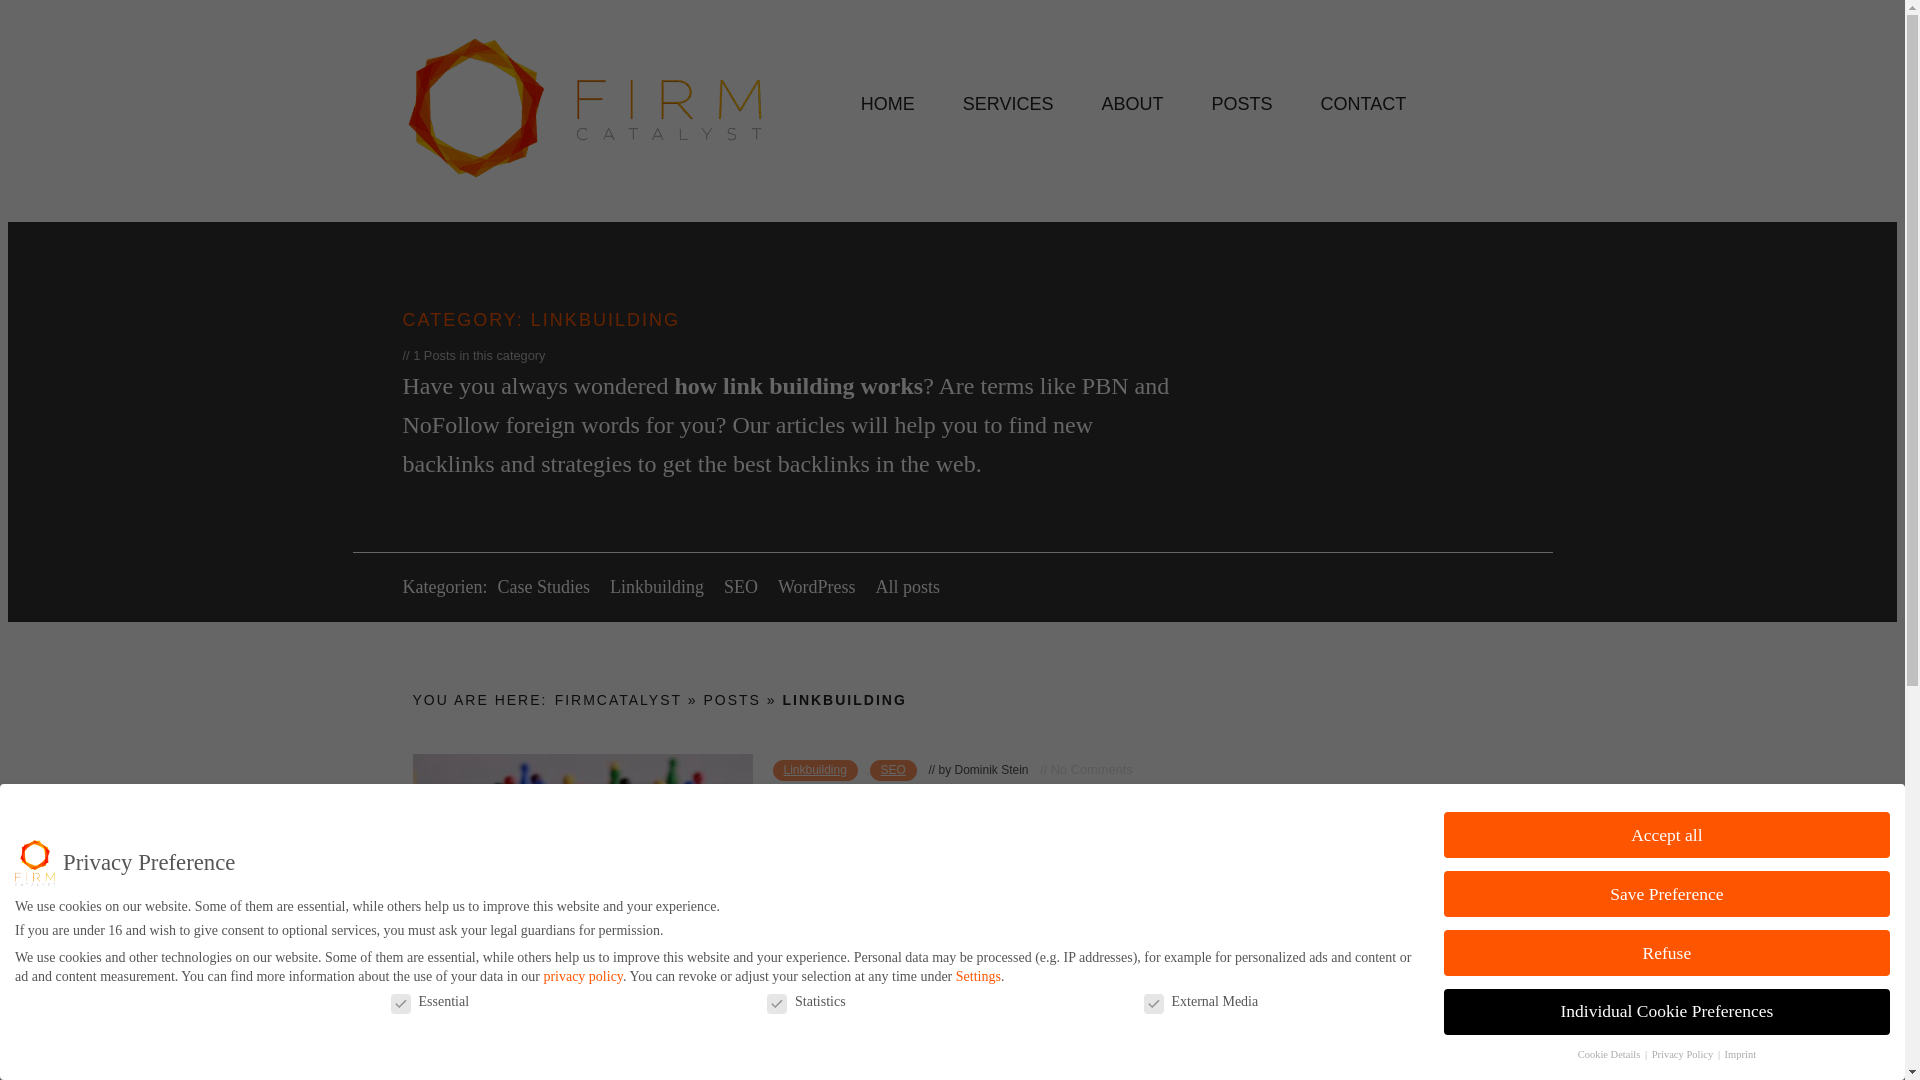 This screenshot has width=1920, height=1080. What do you see at coordinates (978, 974) in the screenshot?
I see `Settings` at bounding box center [978, 974].